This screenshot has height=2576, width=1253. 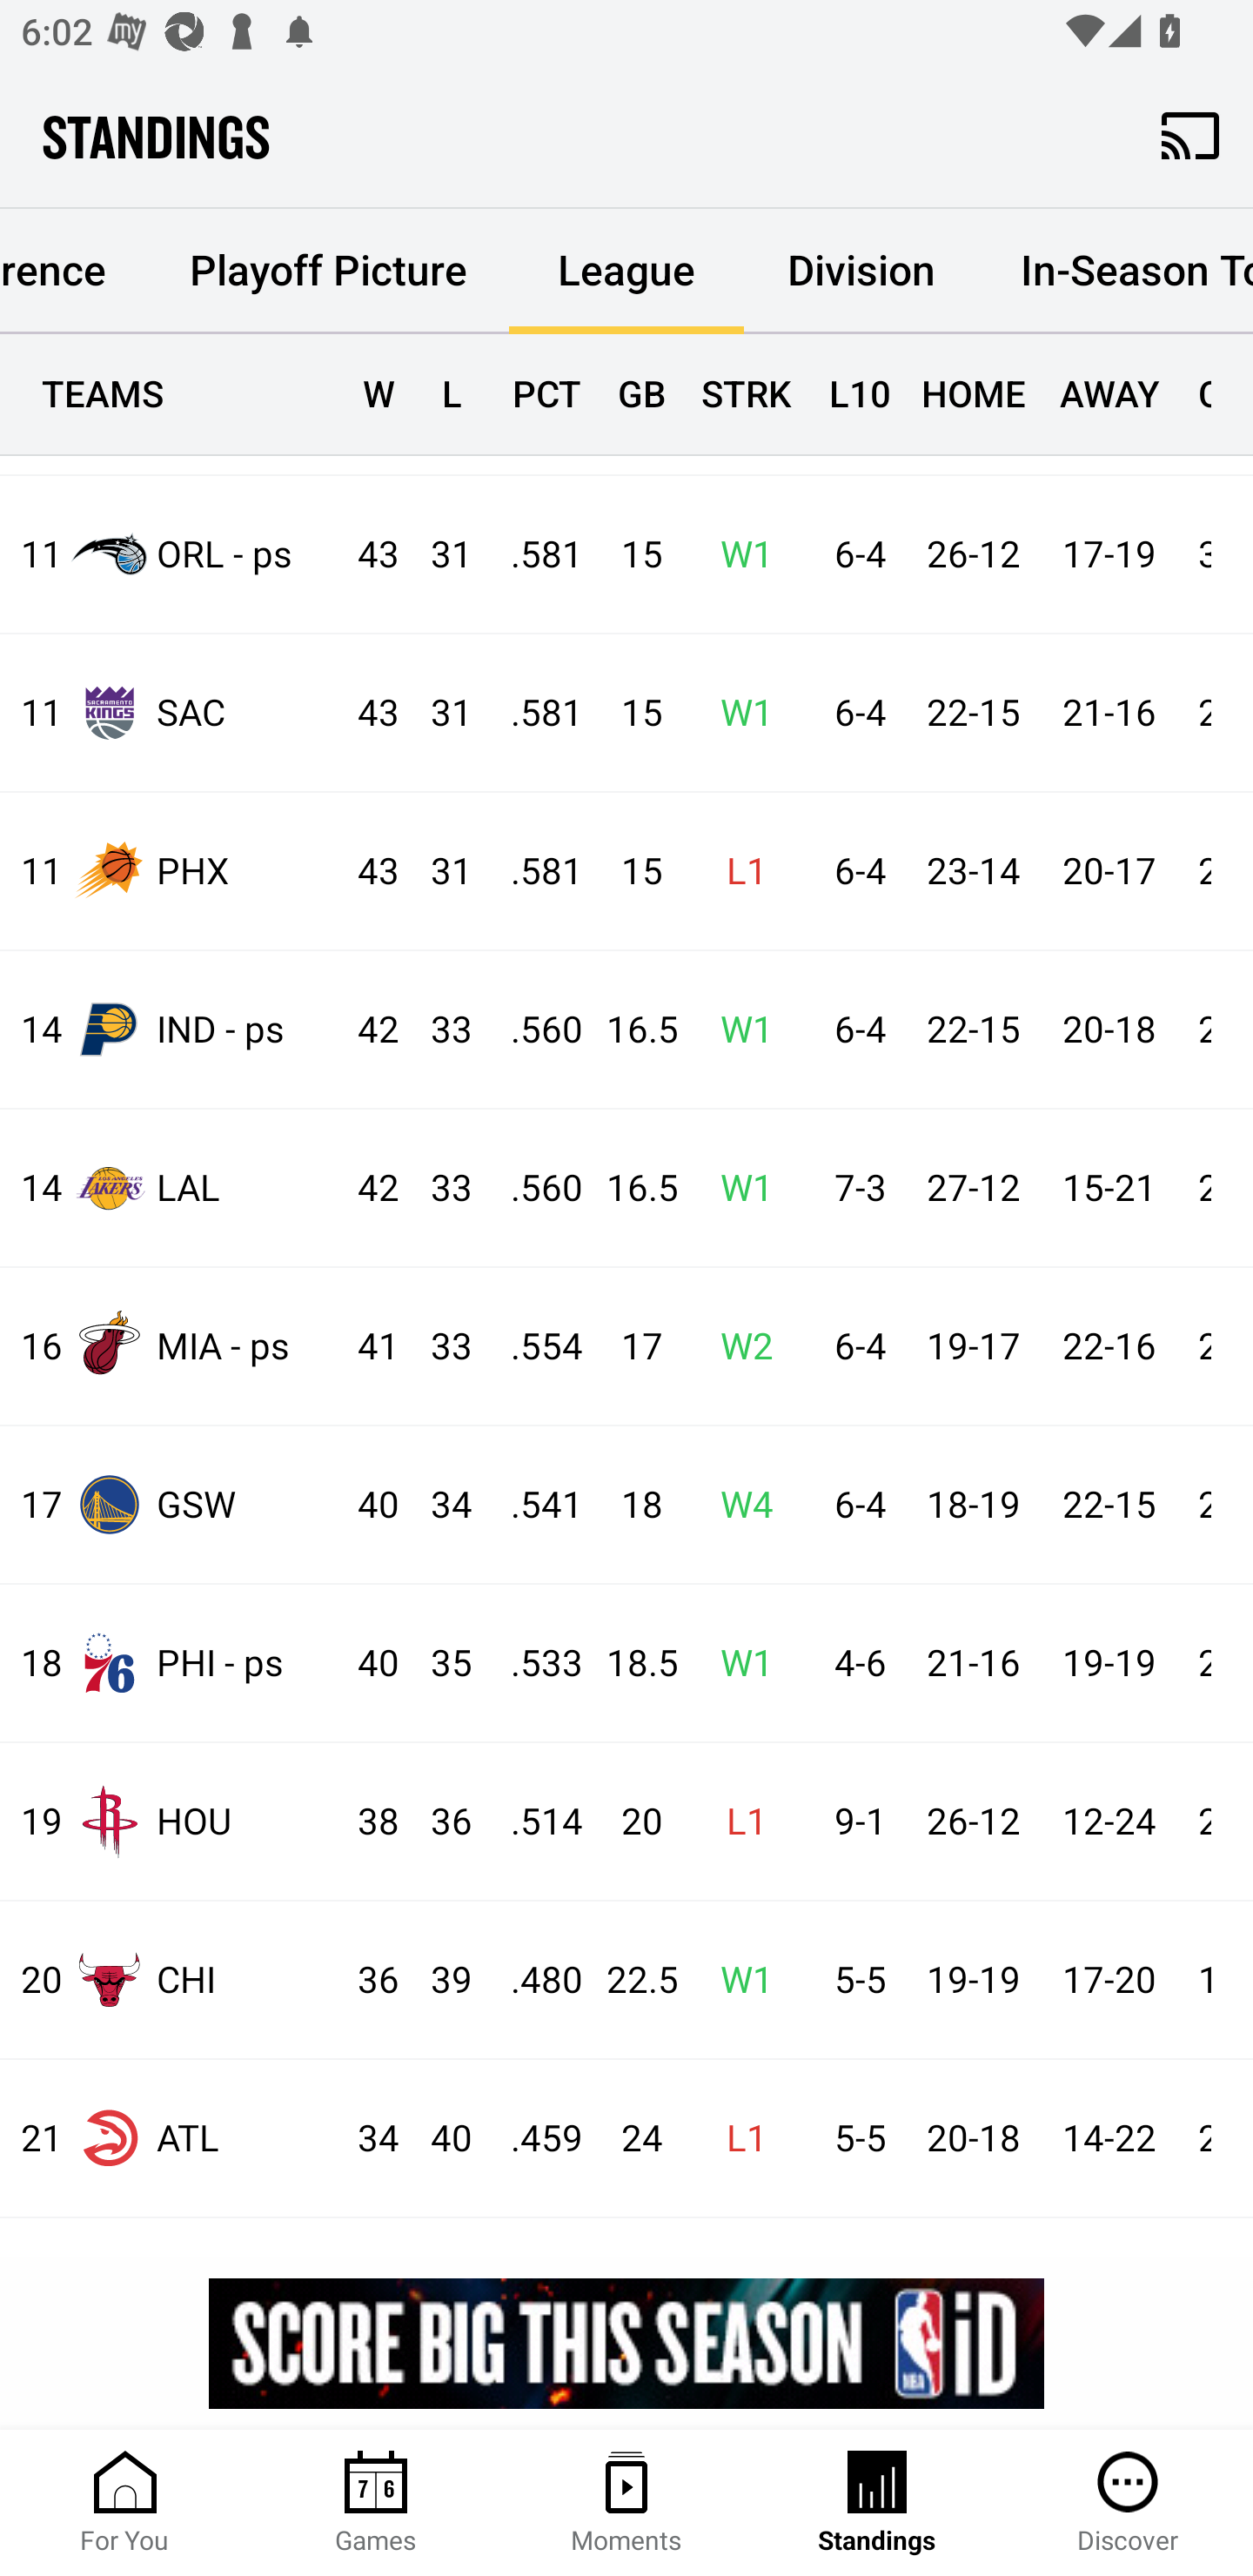 What do you see at coordinates (628, 1822) in the screenshot?
I see `20` at bounding box center [628, 1822].